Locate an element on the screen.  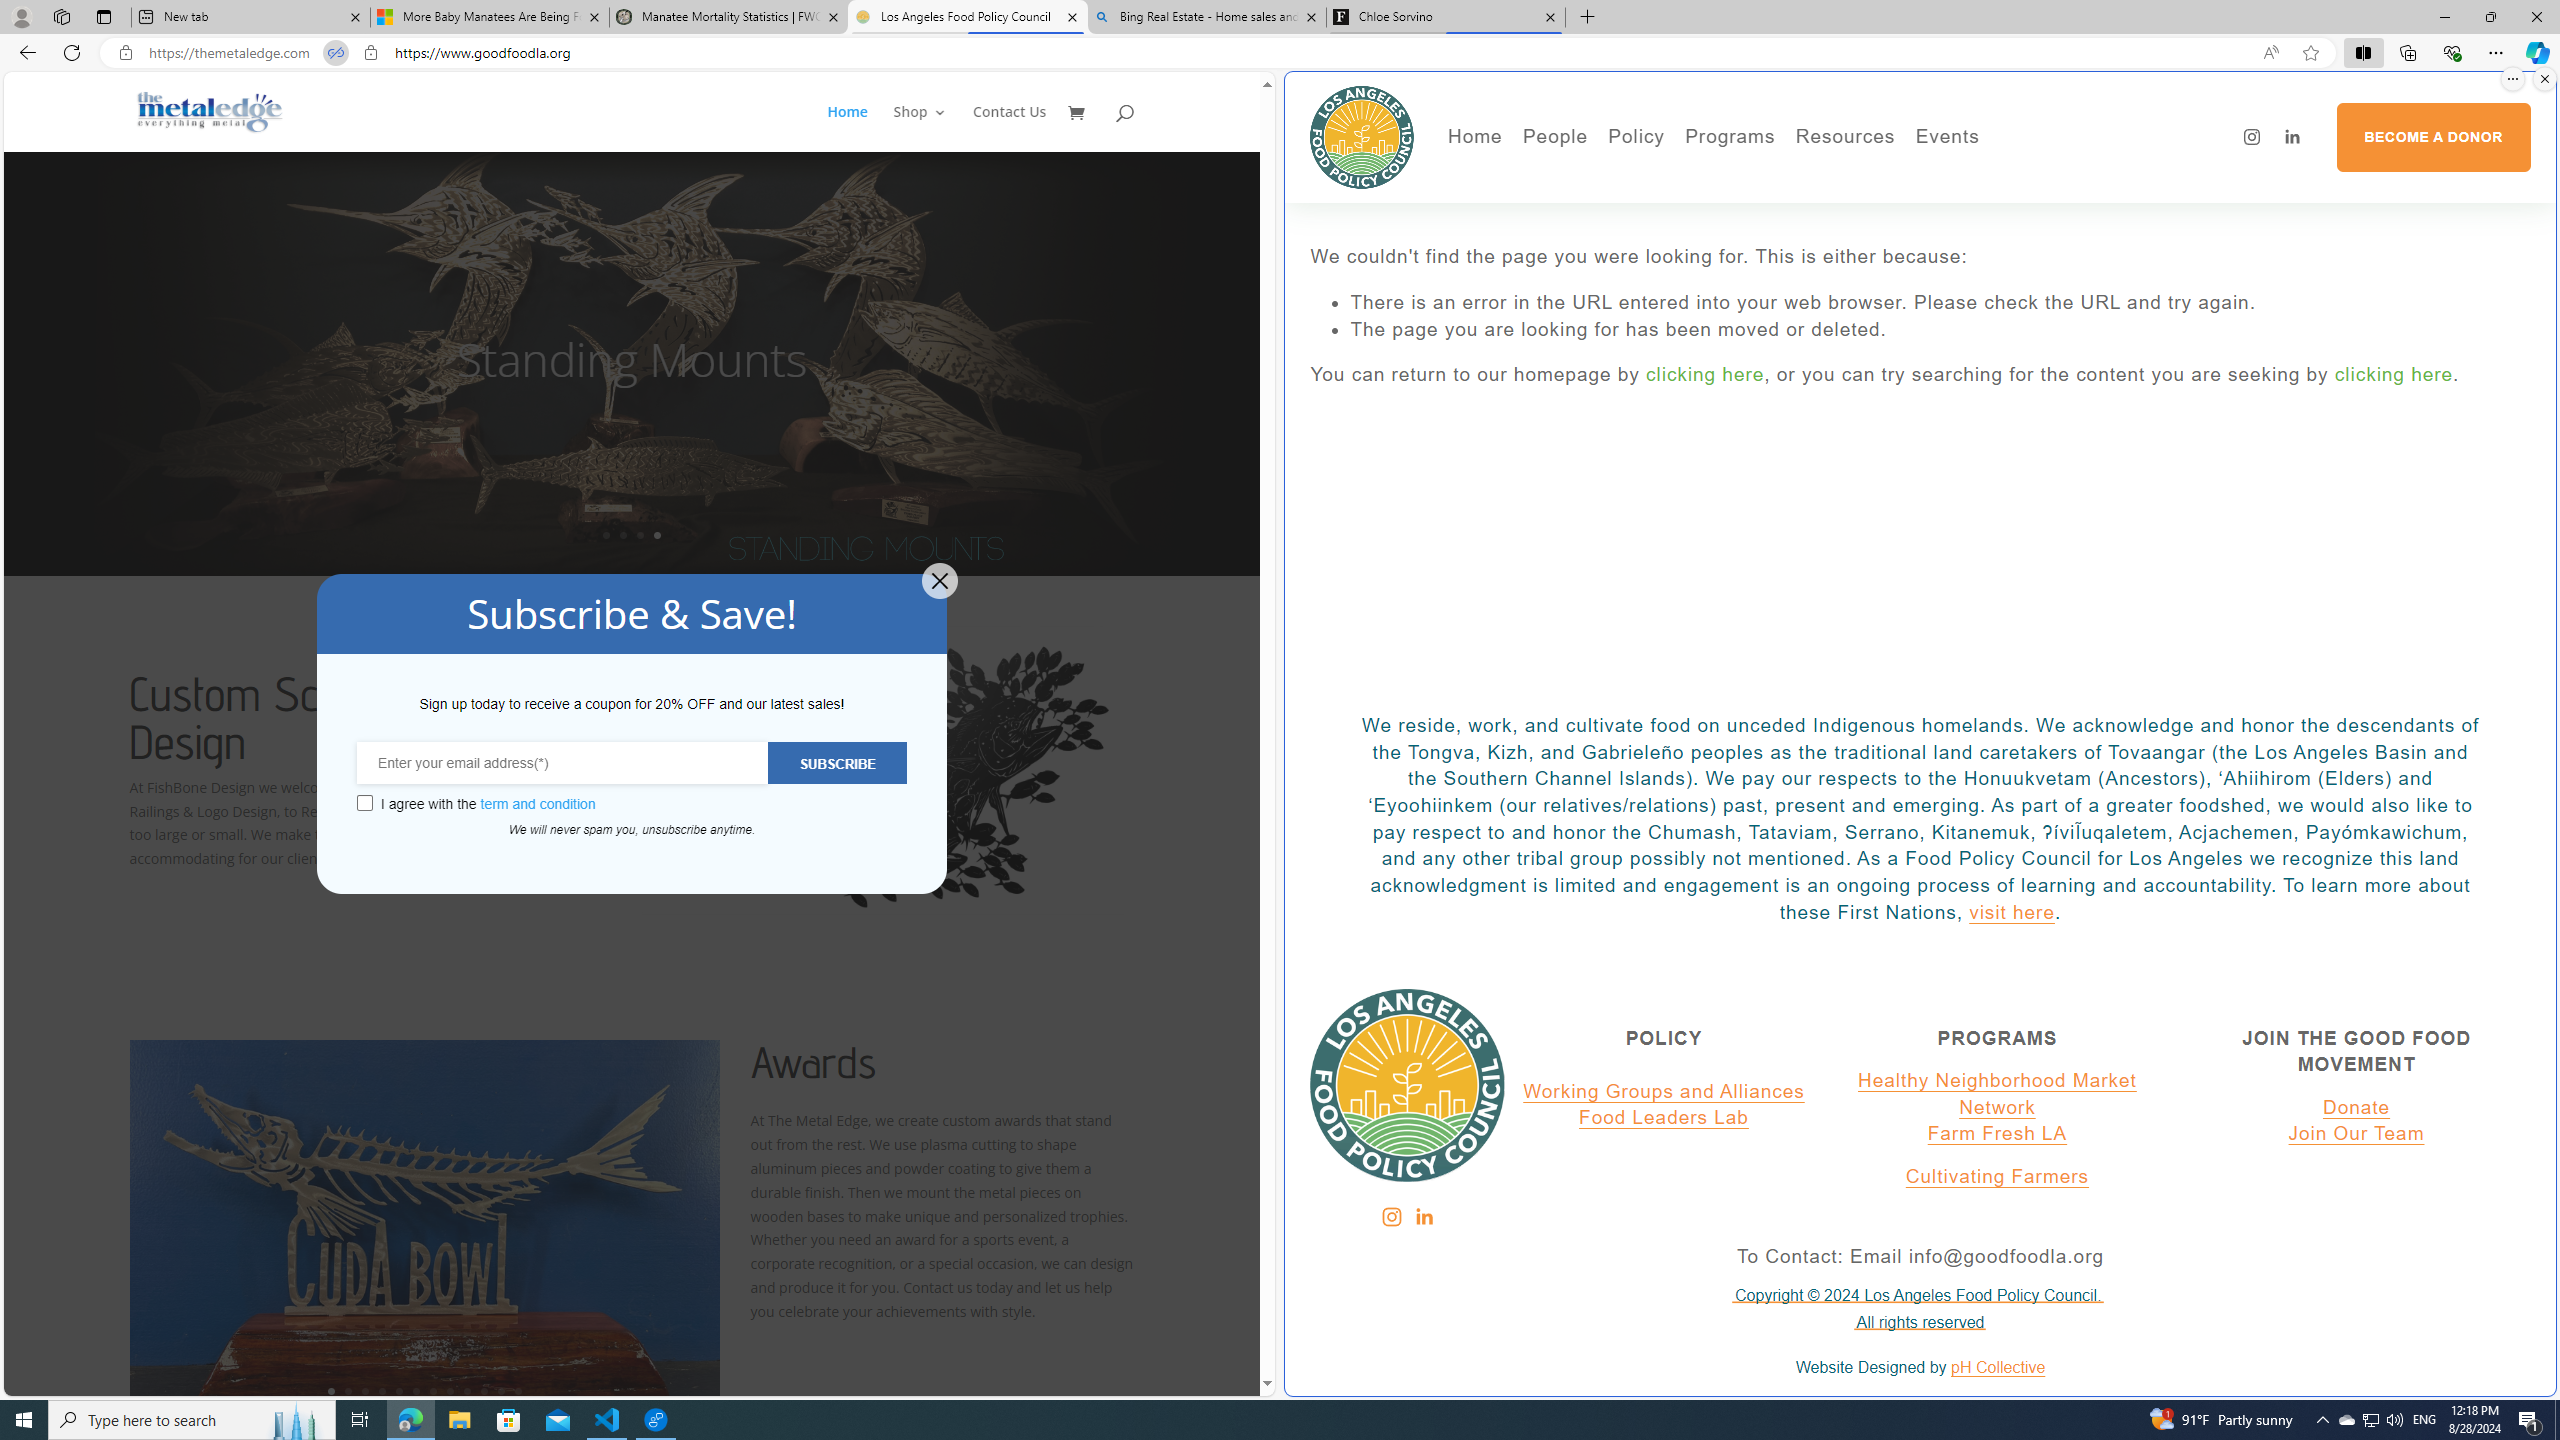
9 is located at coordinates (467, 1390).